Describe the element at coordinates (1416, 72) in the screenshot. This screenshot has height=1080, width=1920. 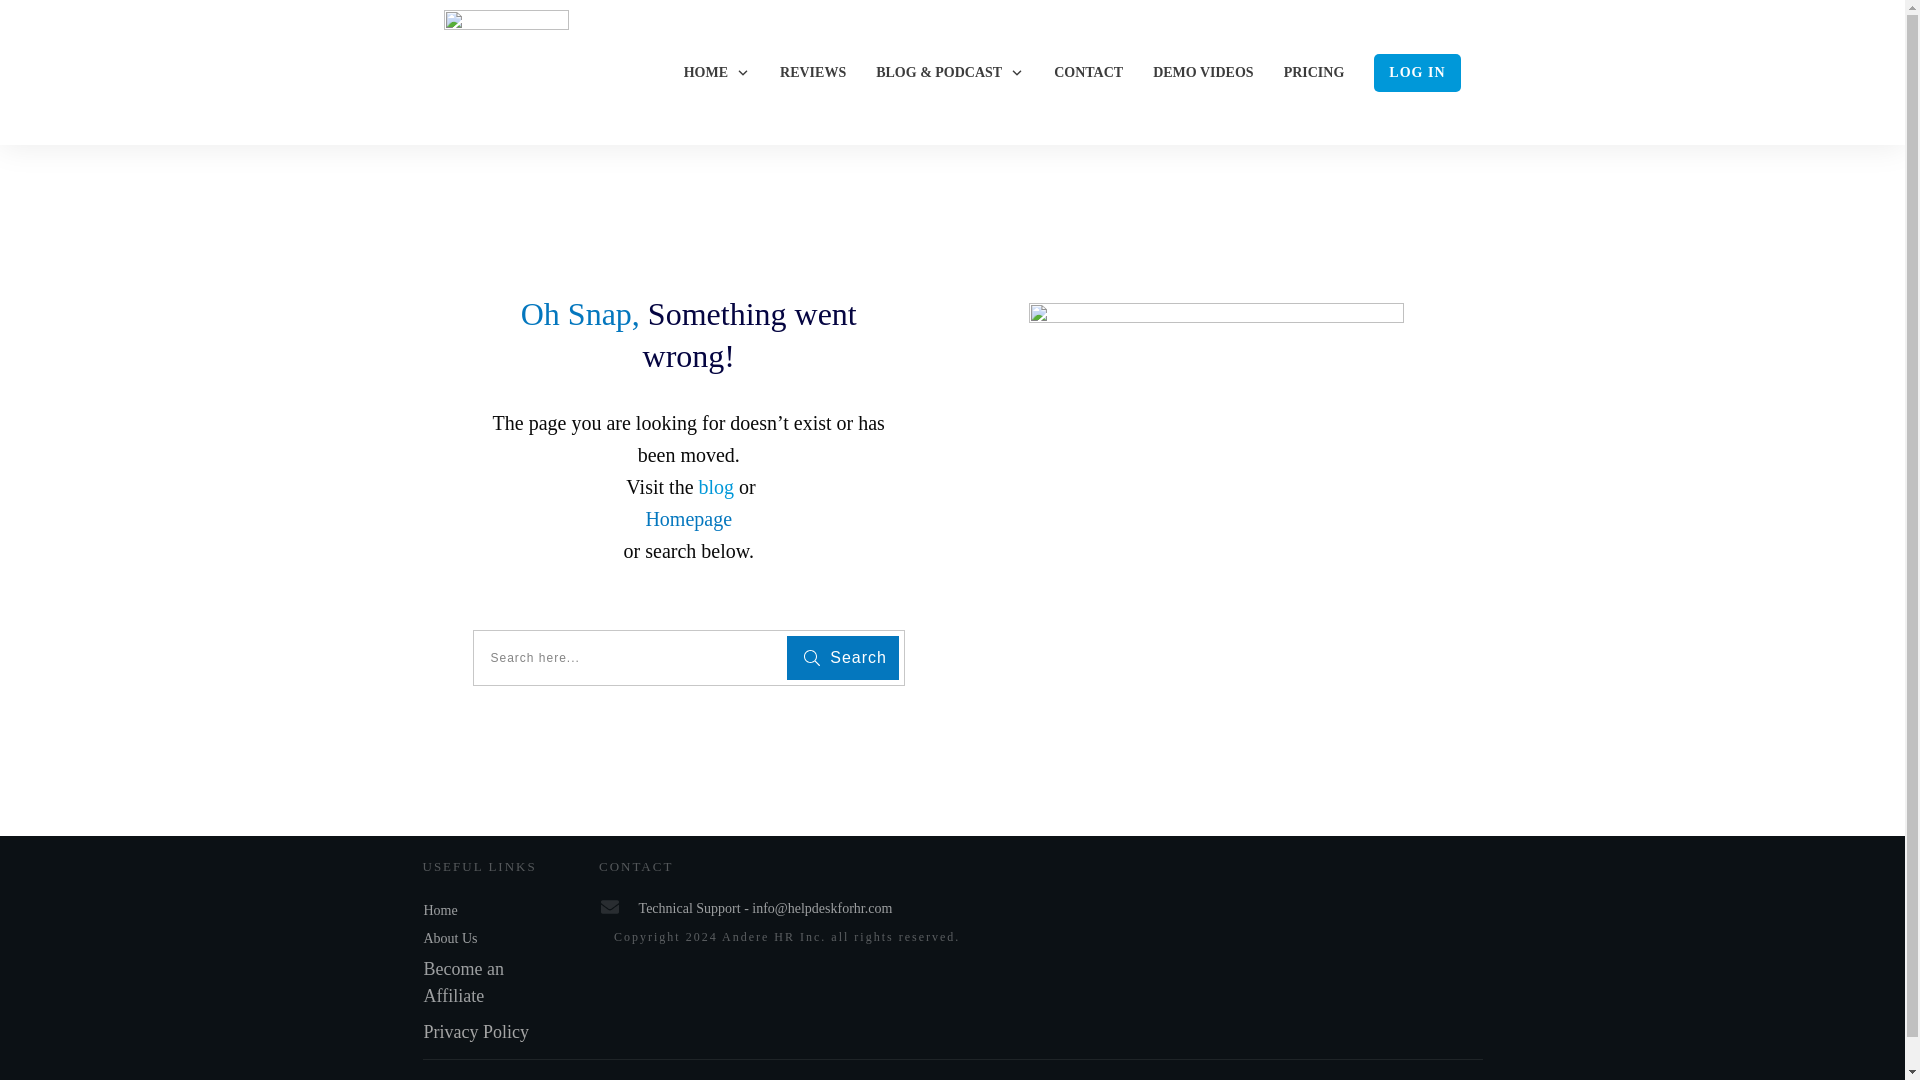
I see `LOG IN` at that location.